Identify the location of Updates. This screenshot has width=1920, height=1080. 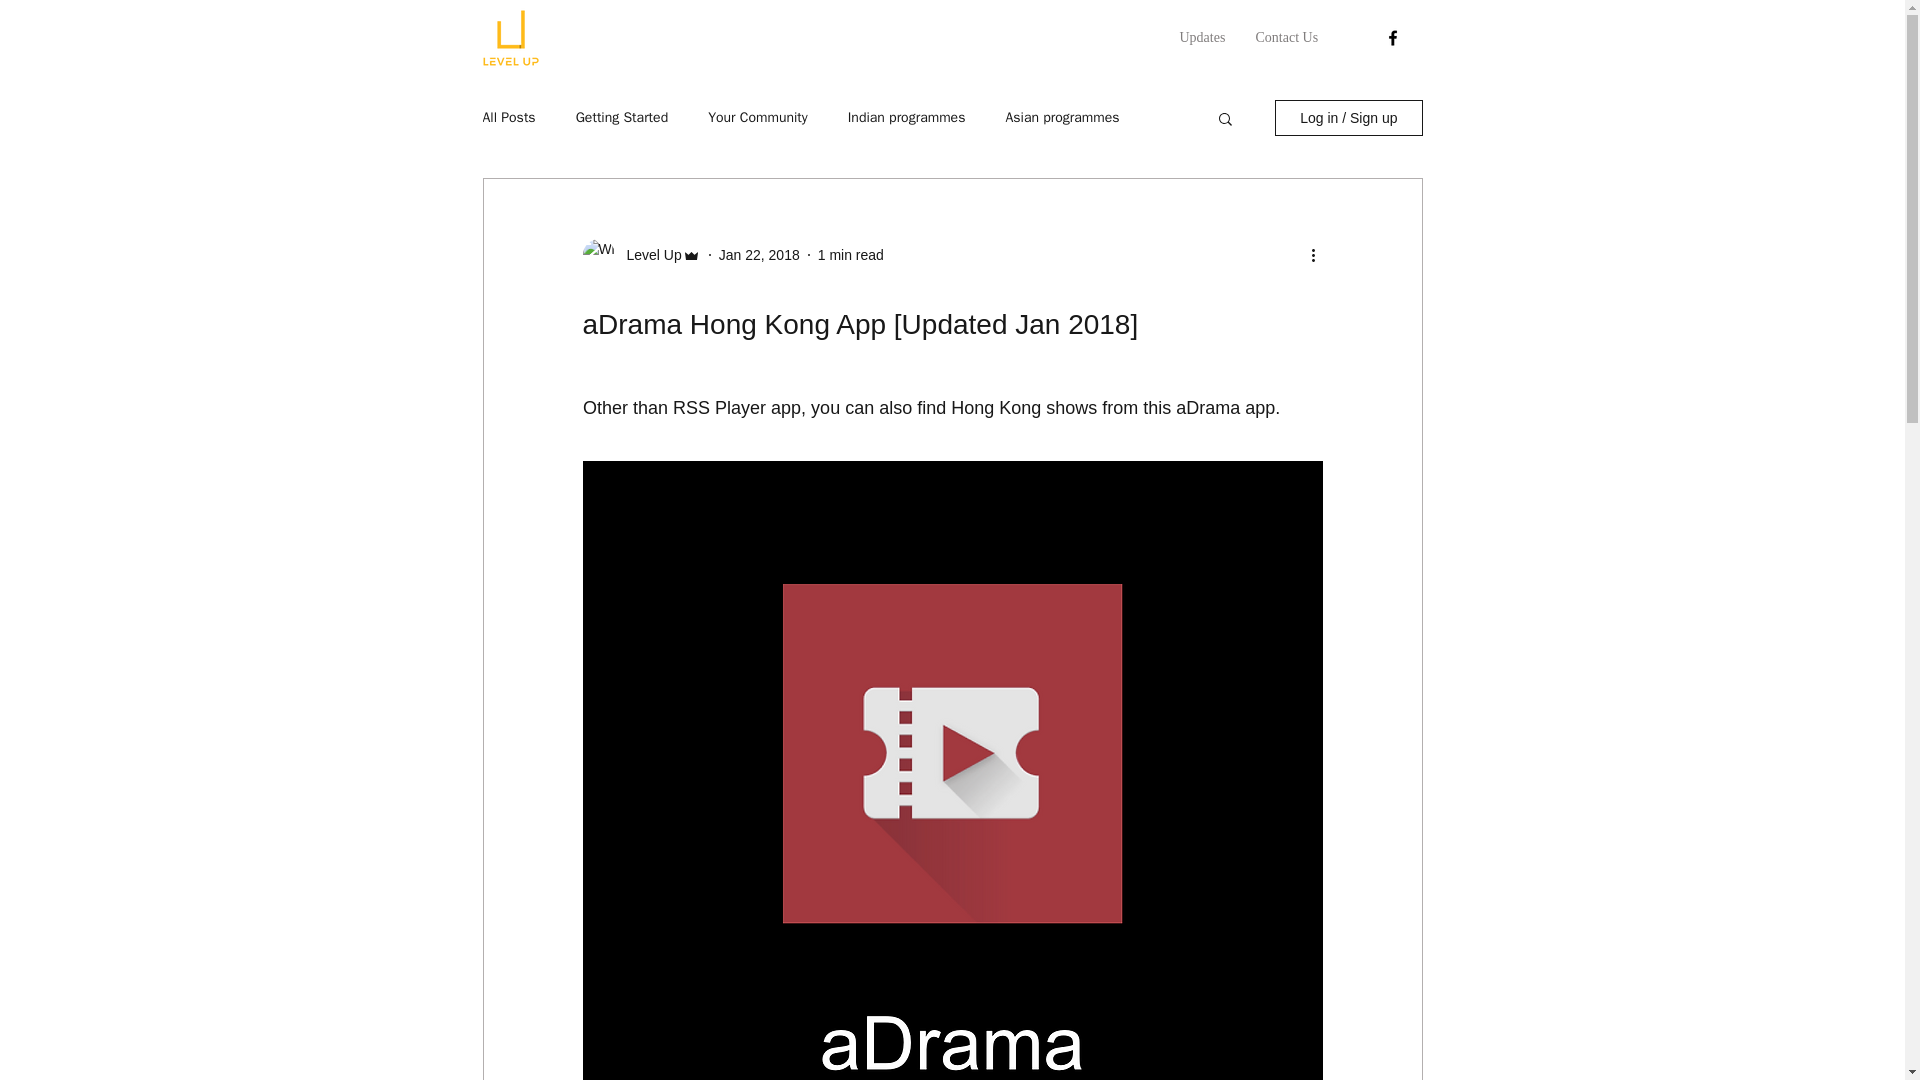
(1202, 37).